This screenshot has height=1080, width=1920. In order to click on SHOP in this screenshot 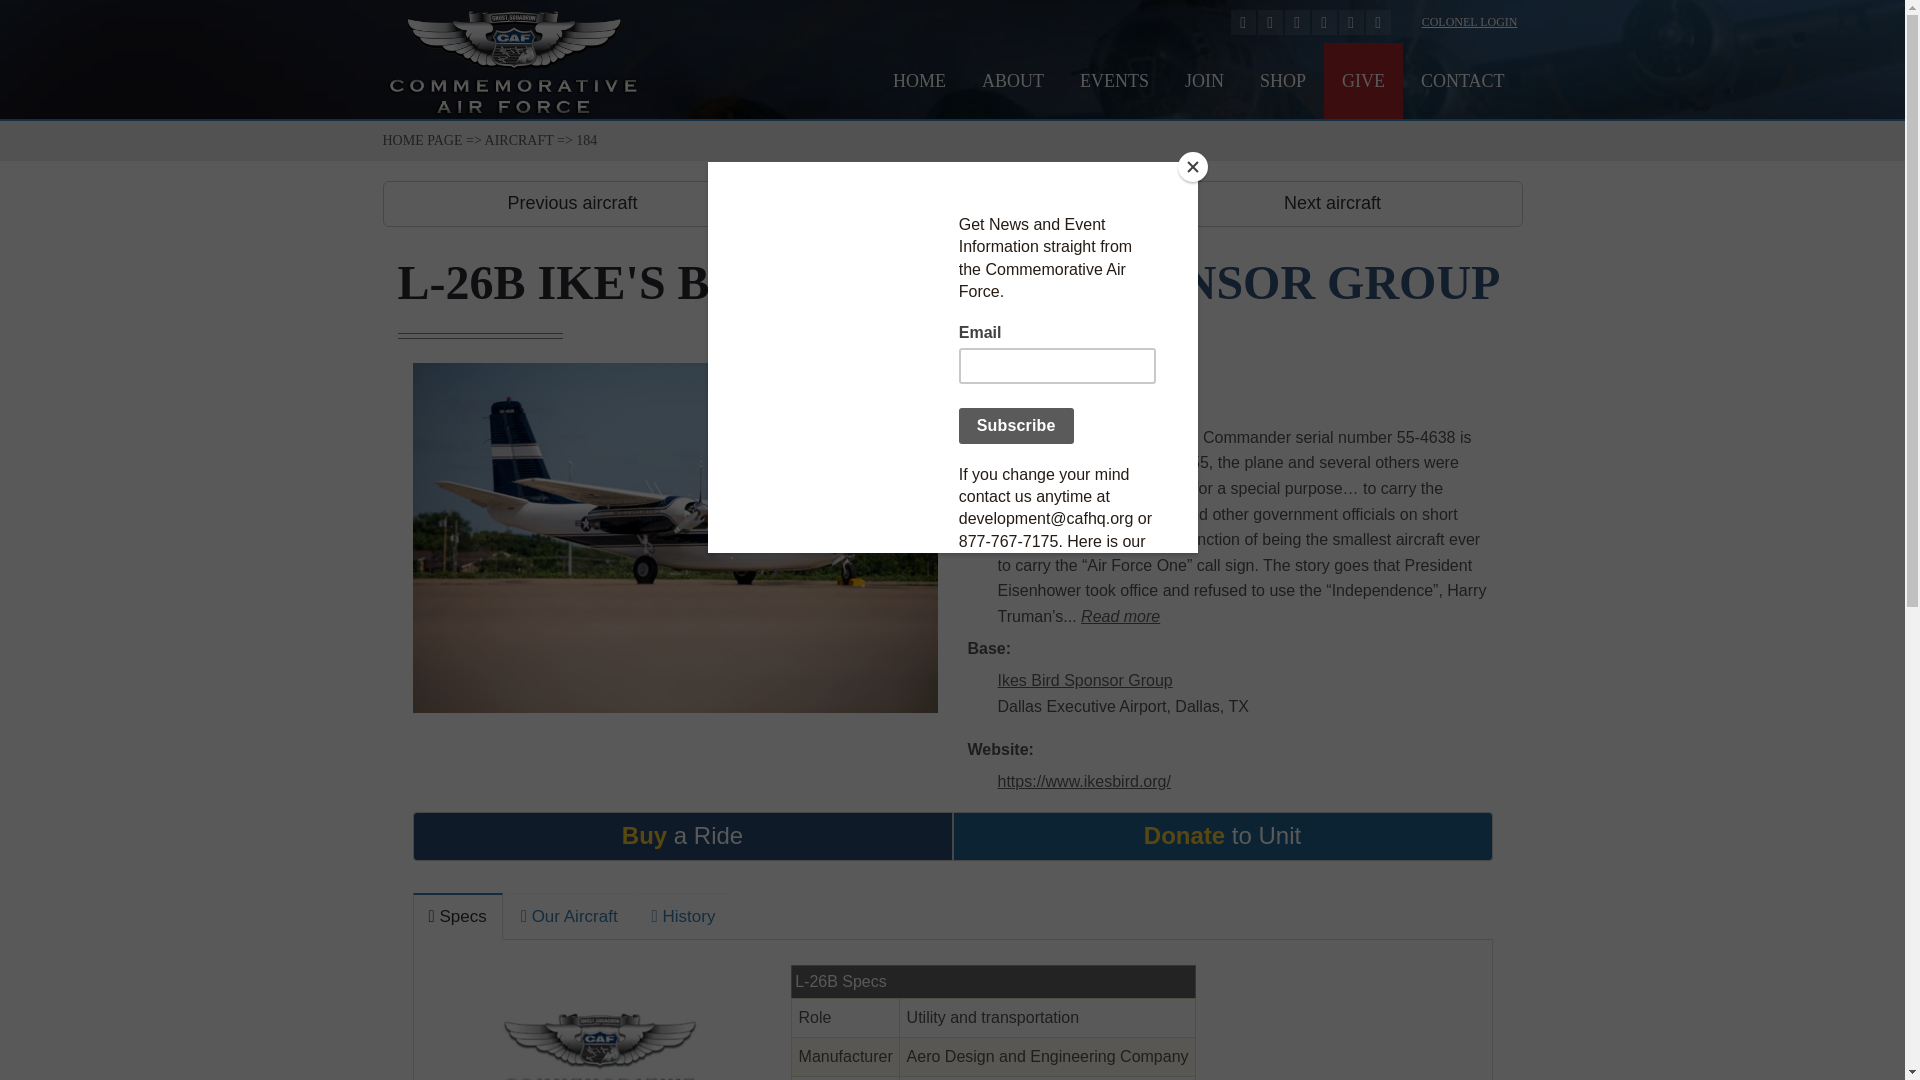, I will do `click(1283, 80)`.